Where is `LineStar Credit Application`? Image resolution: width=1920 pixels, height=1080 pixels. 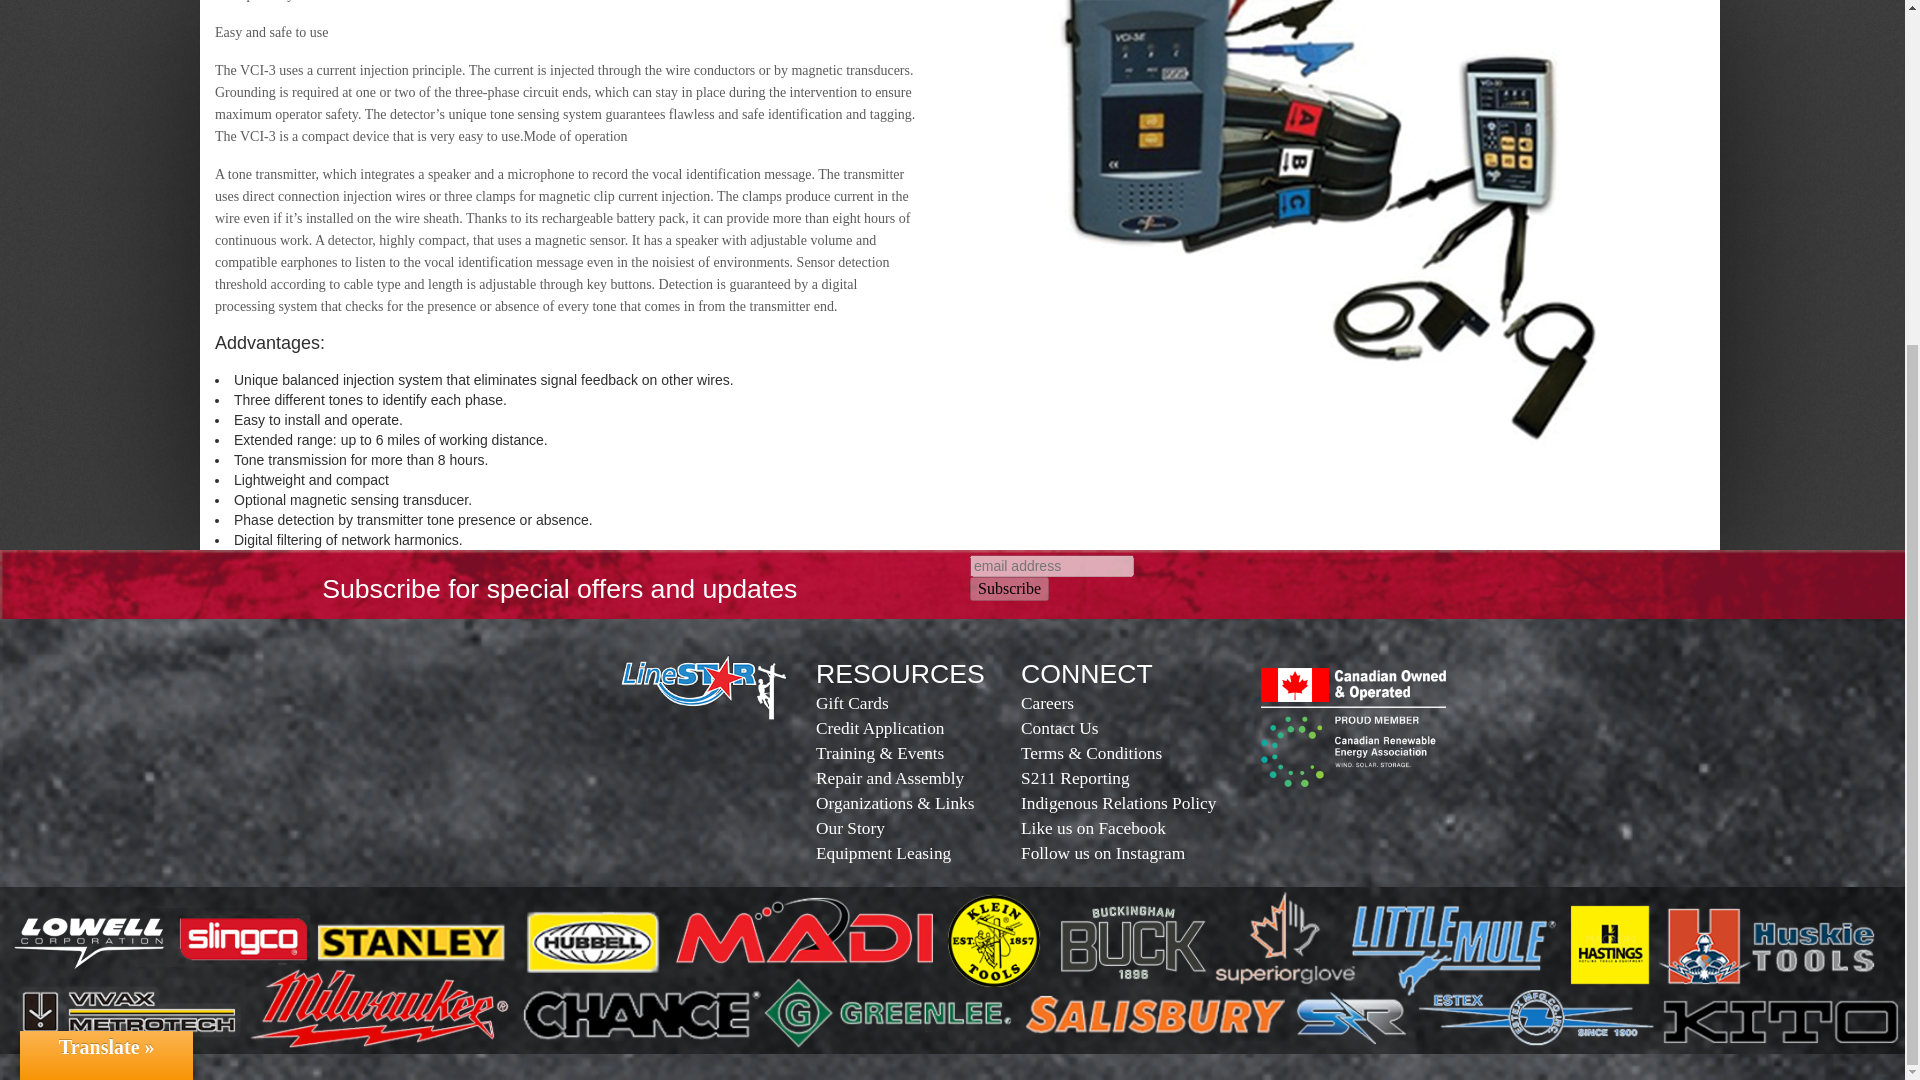
LineStar Credit Application is located at coordinates (926, 726).